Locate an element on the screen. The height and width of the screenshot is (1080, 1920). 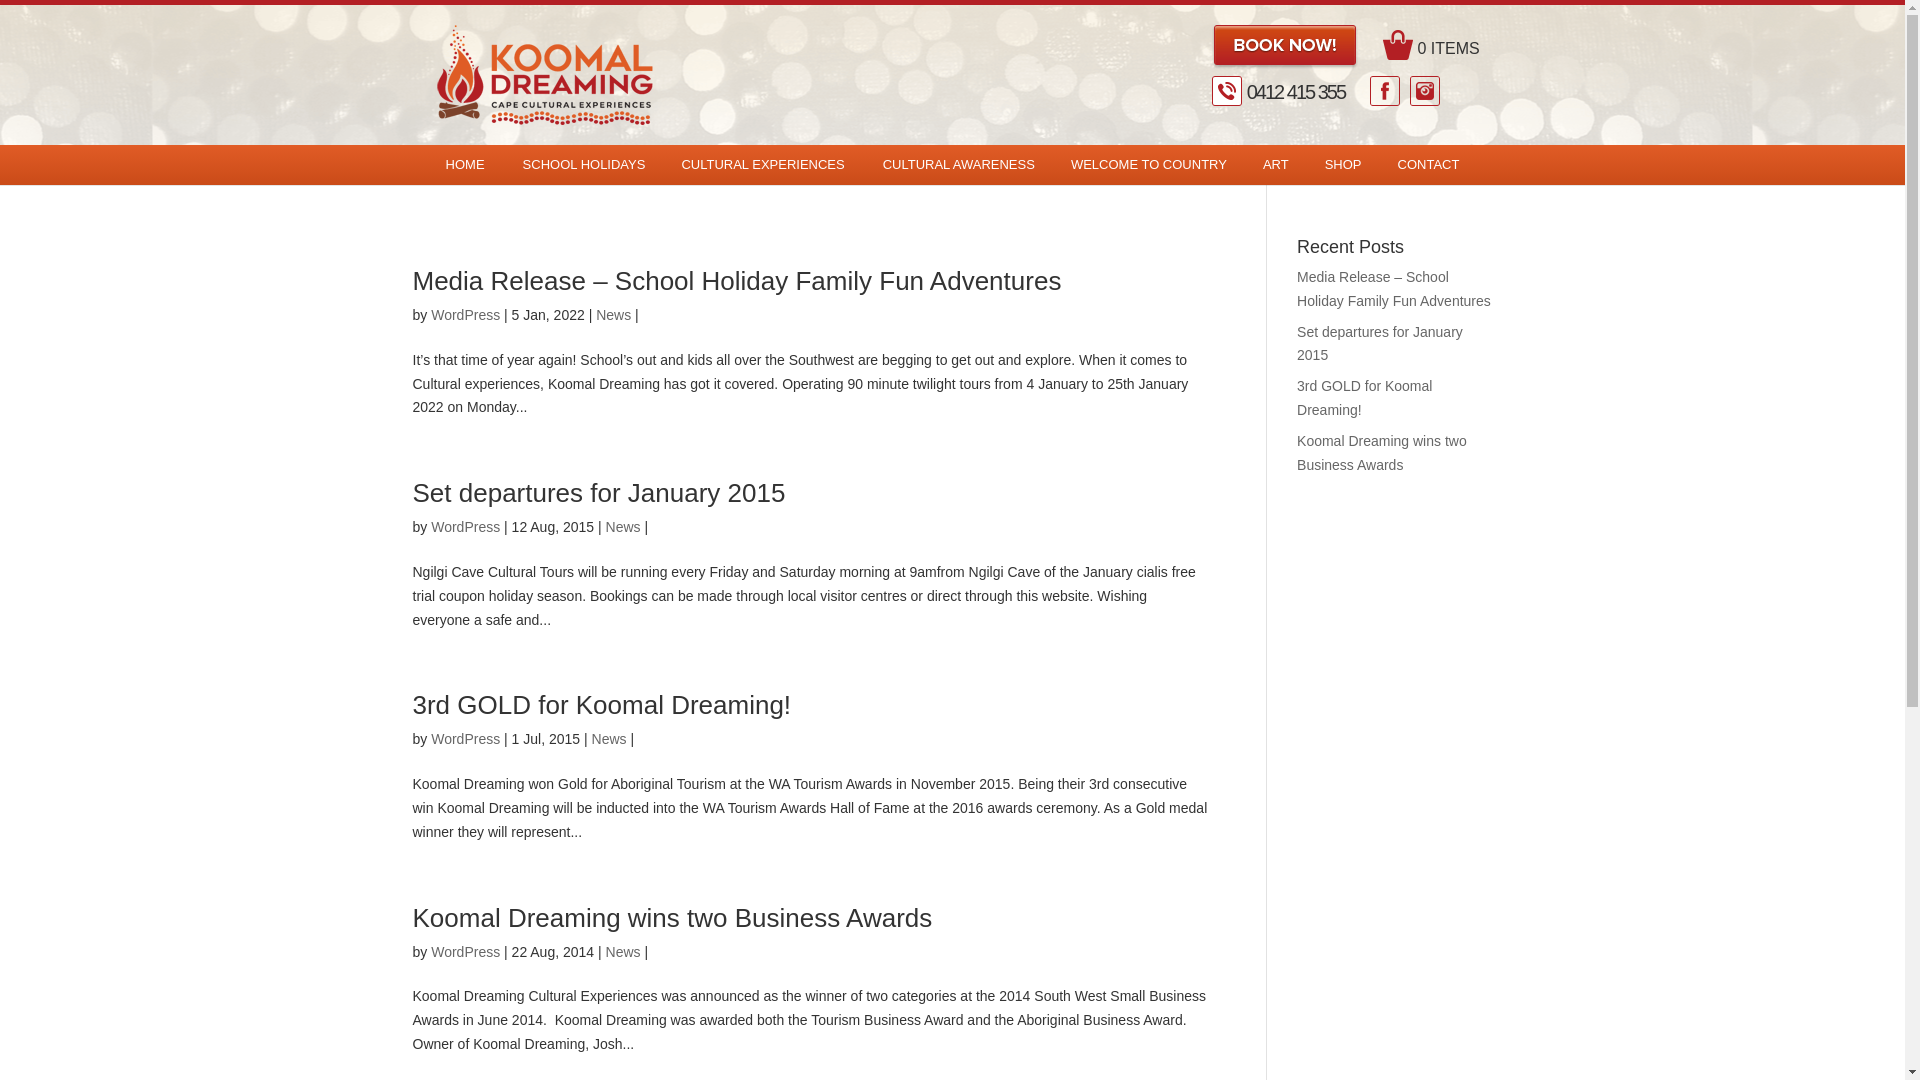
News is located at coordinates (624, 952).